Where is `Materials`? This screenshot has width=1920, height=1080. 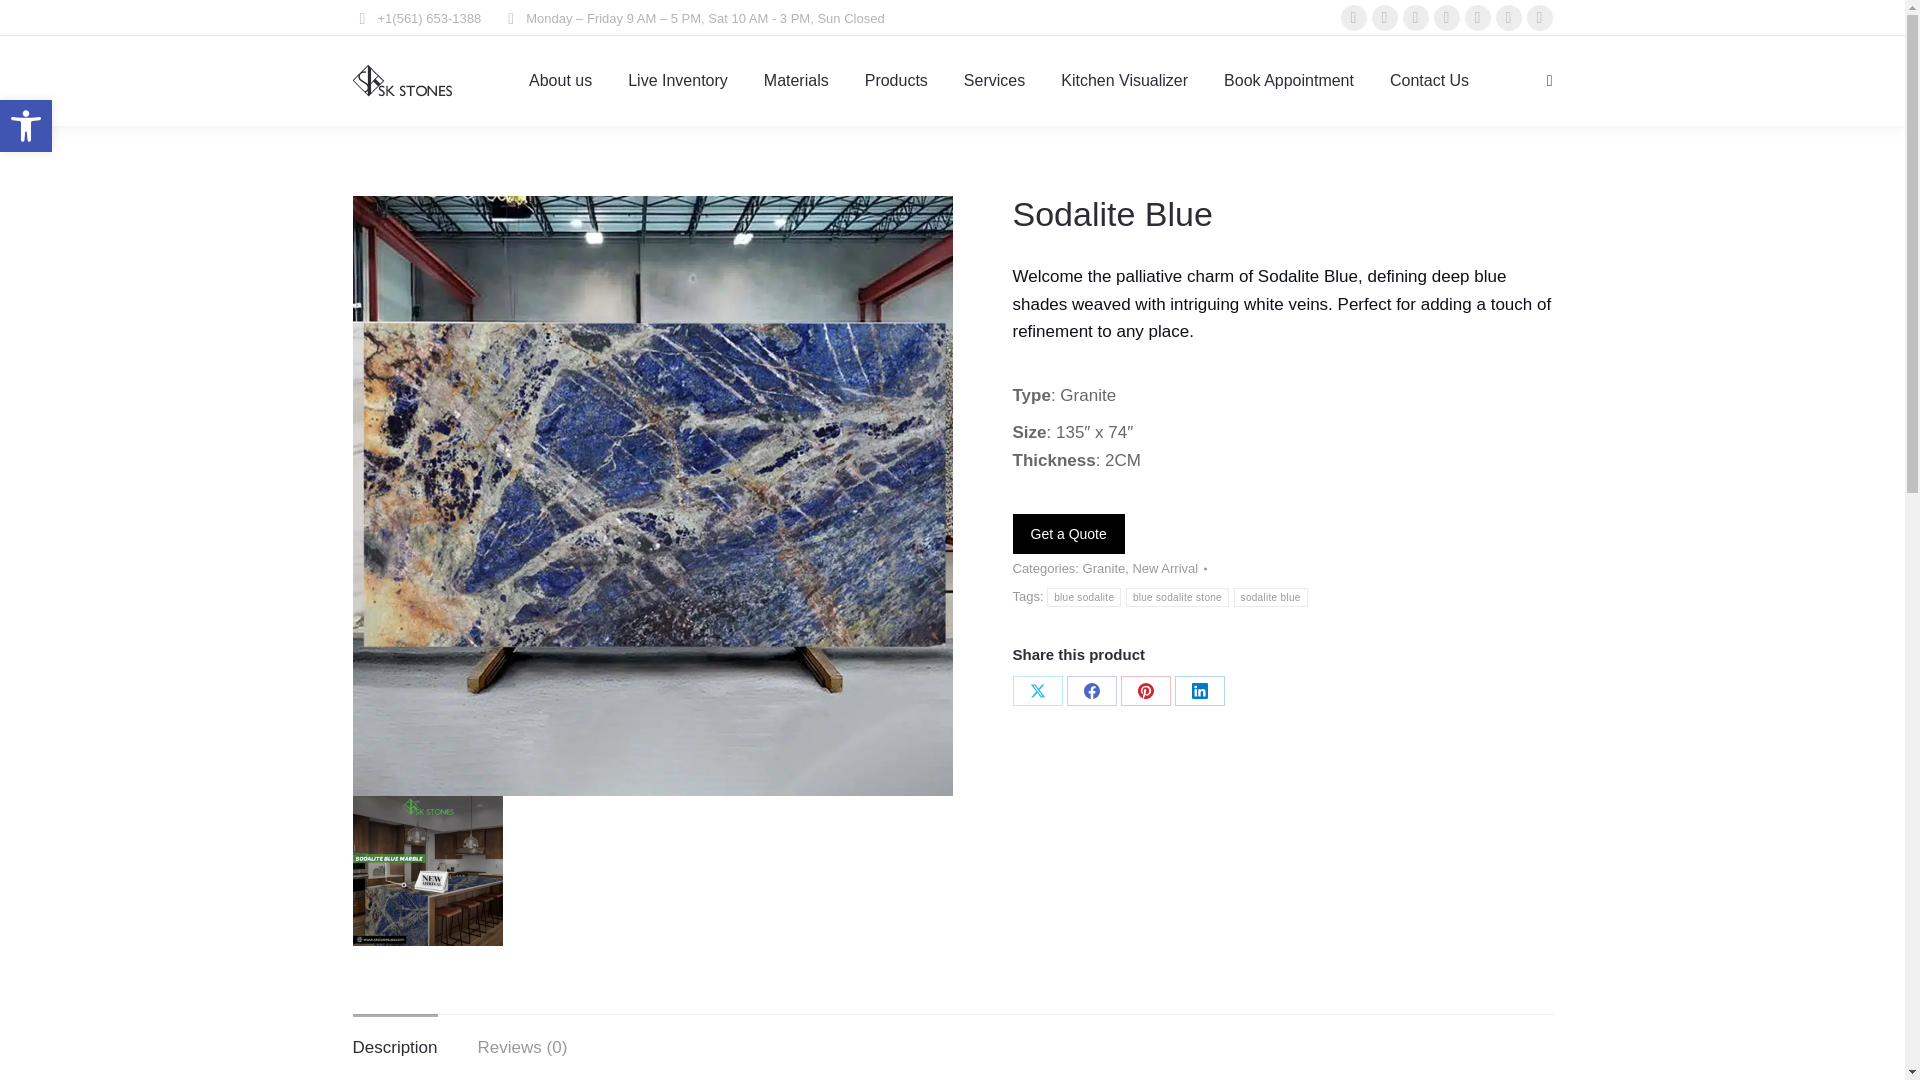
Materials is located at coordinates (796, 81).